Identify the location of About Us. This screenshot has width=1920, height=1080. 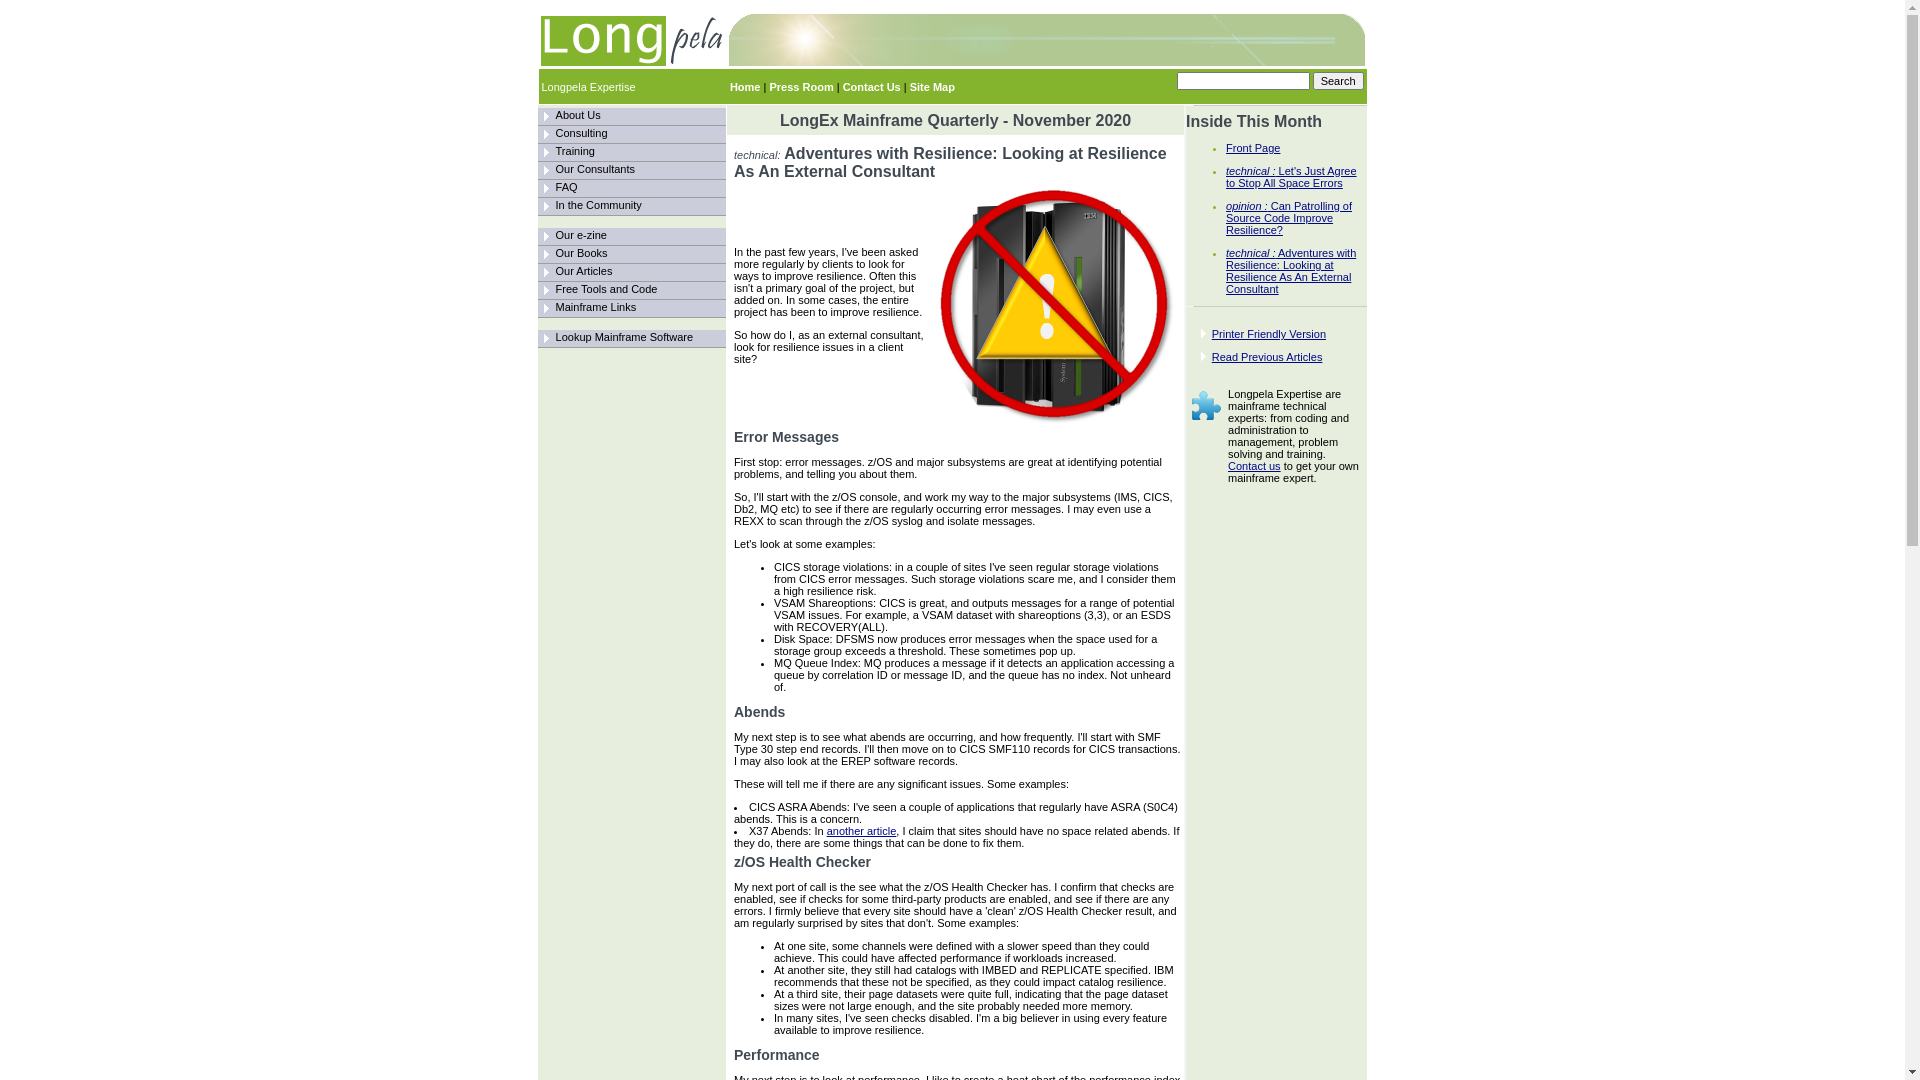
(632, 117).